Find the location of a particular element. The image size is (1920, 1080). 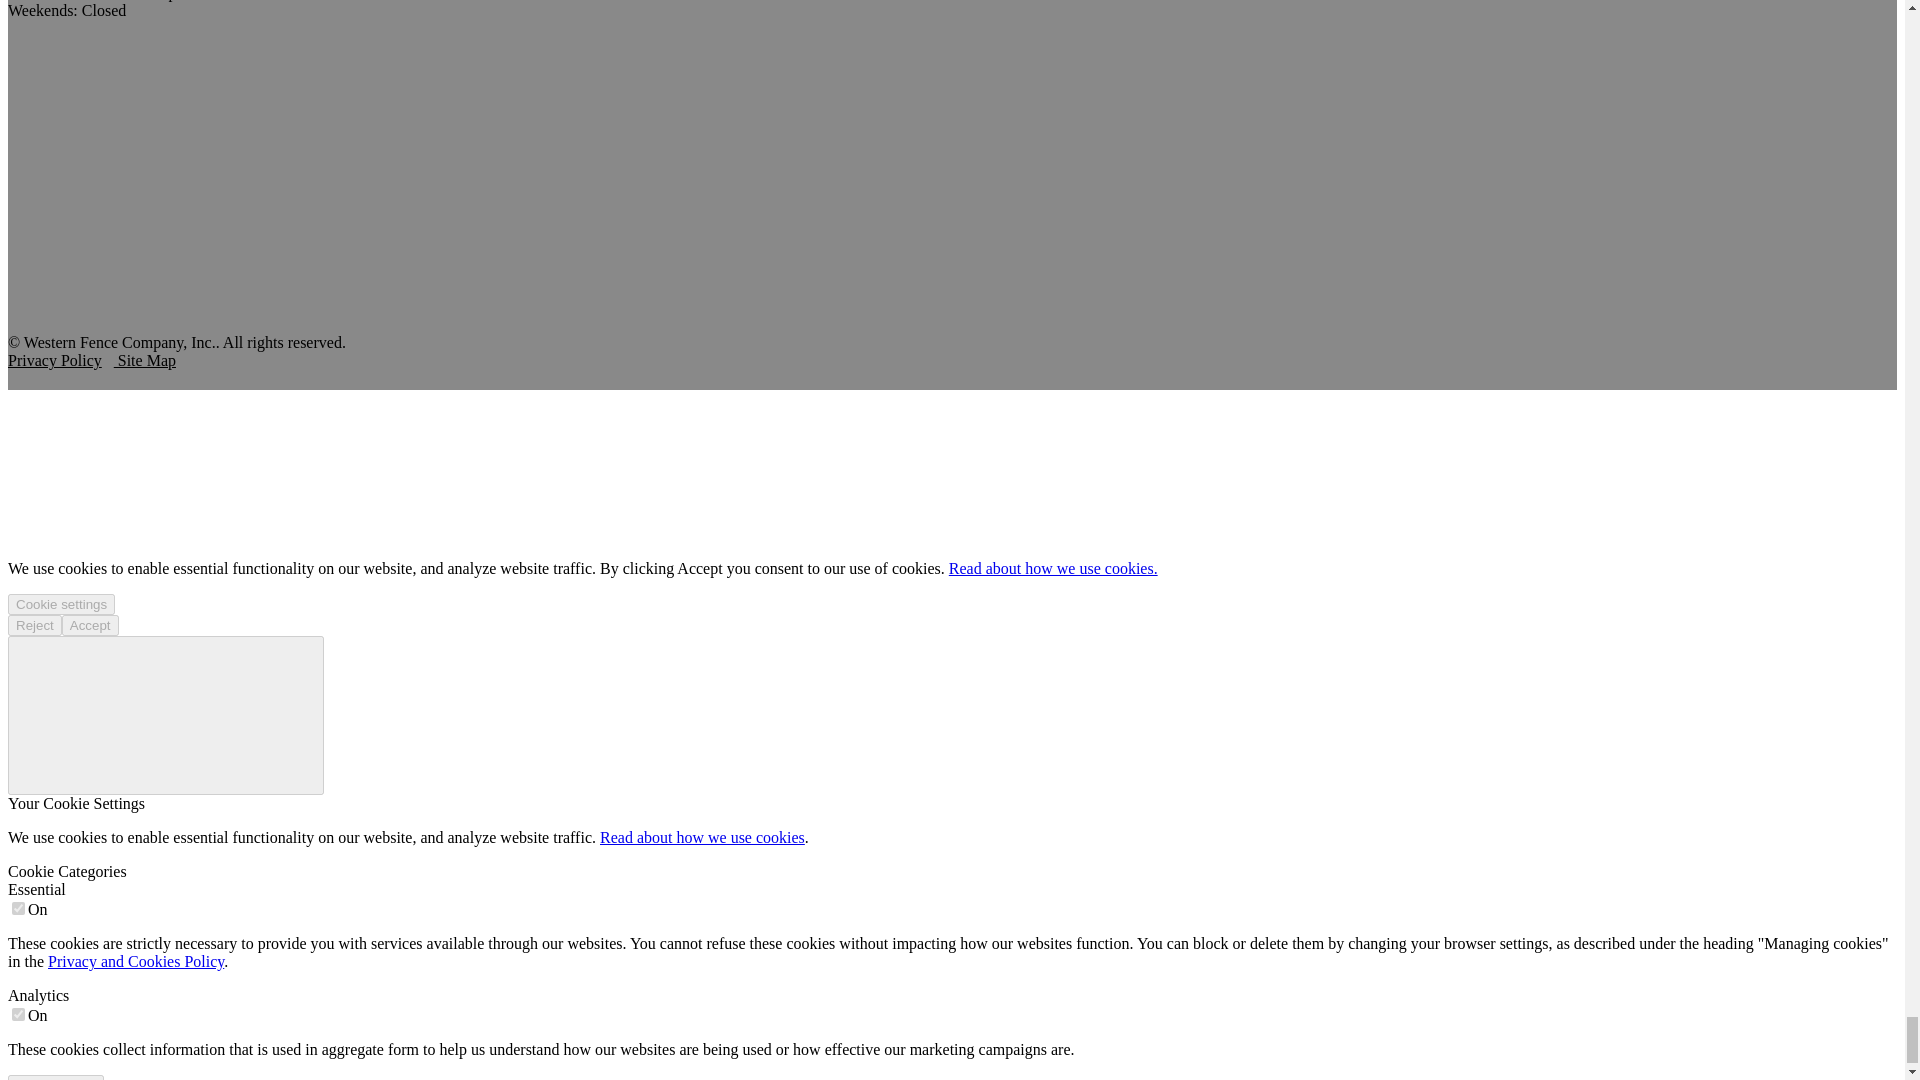

Reject is located at coordinates (34, 625).